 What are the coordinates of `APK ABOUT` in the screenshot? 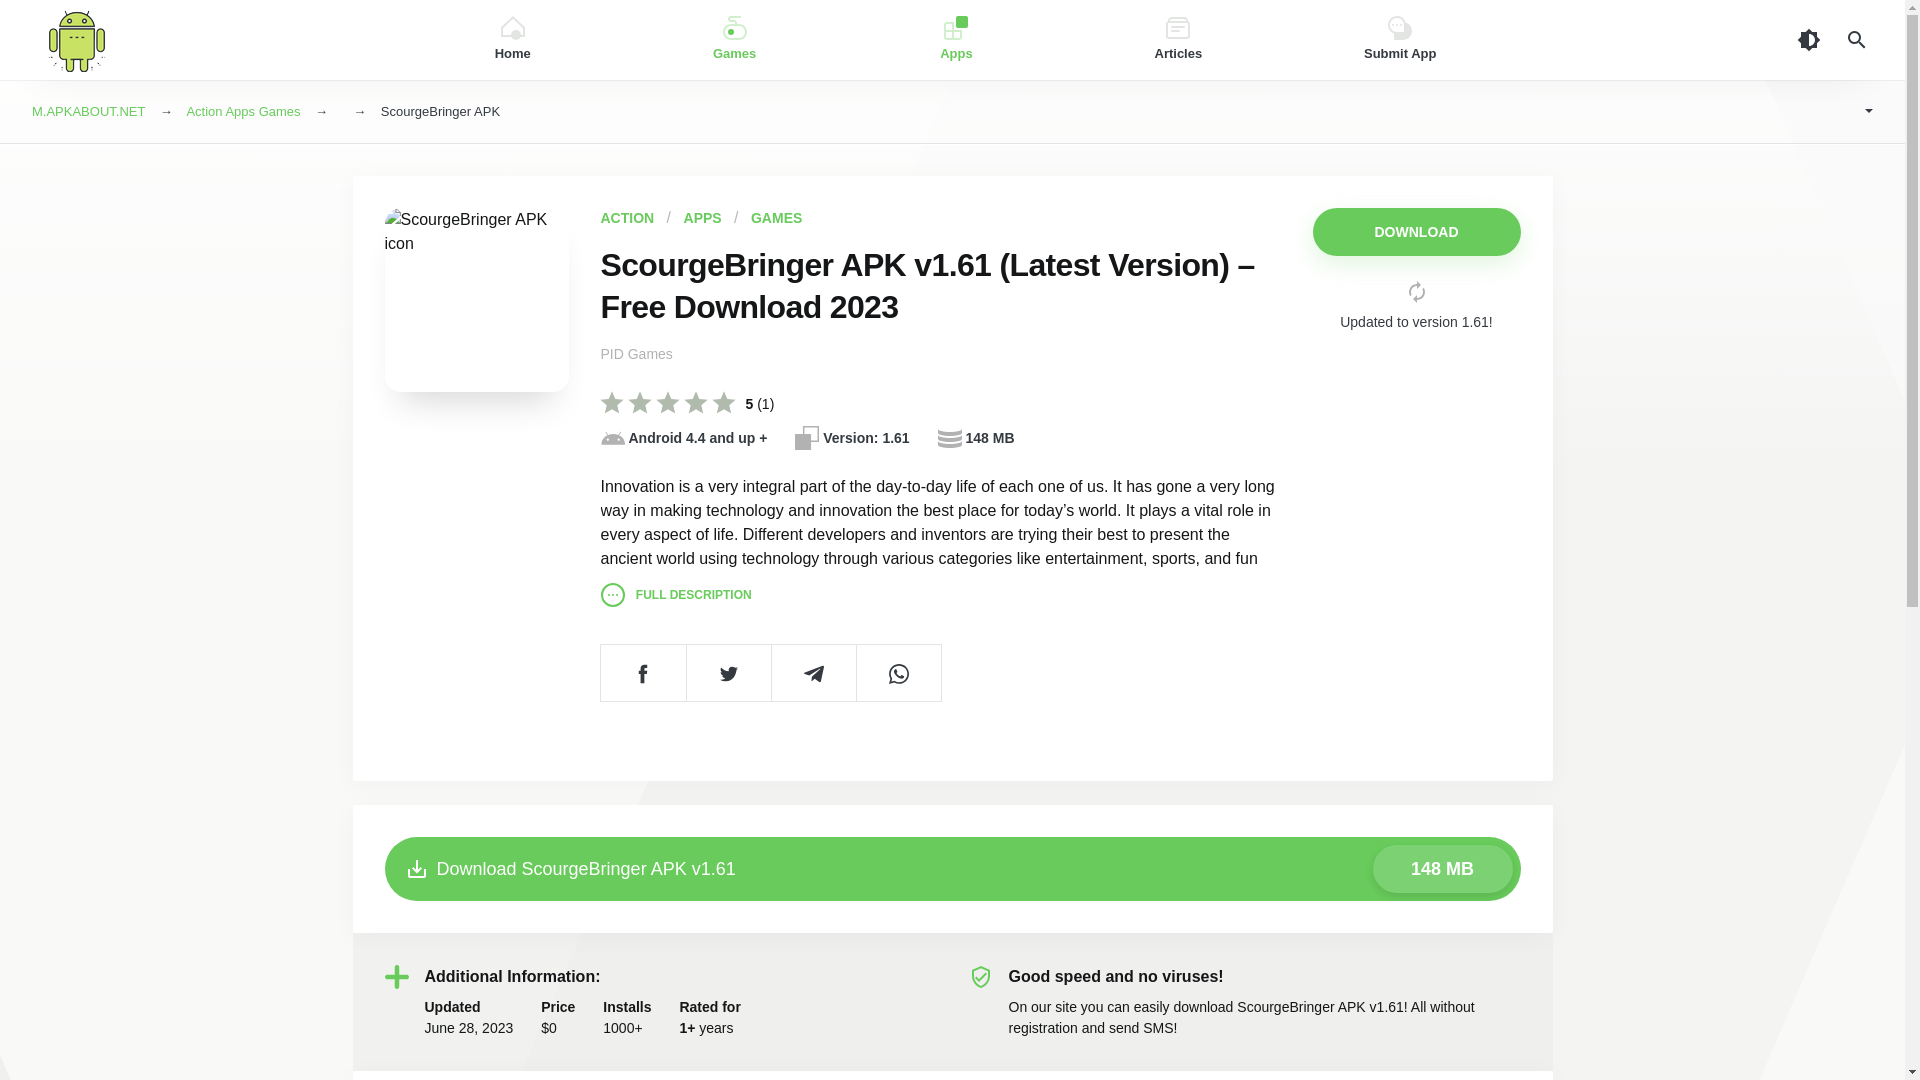 It's located at (204, 40).